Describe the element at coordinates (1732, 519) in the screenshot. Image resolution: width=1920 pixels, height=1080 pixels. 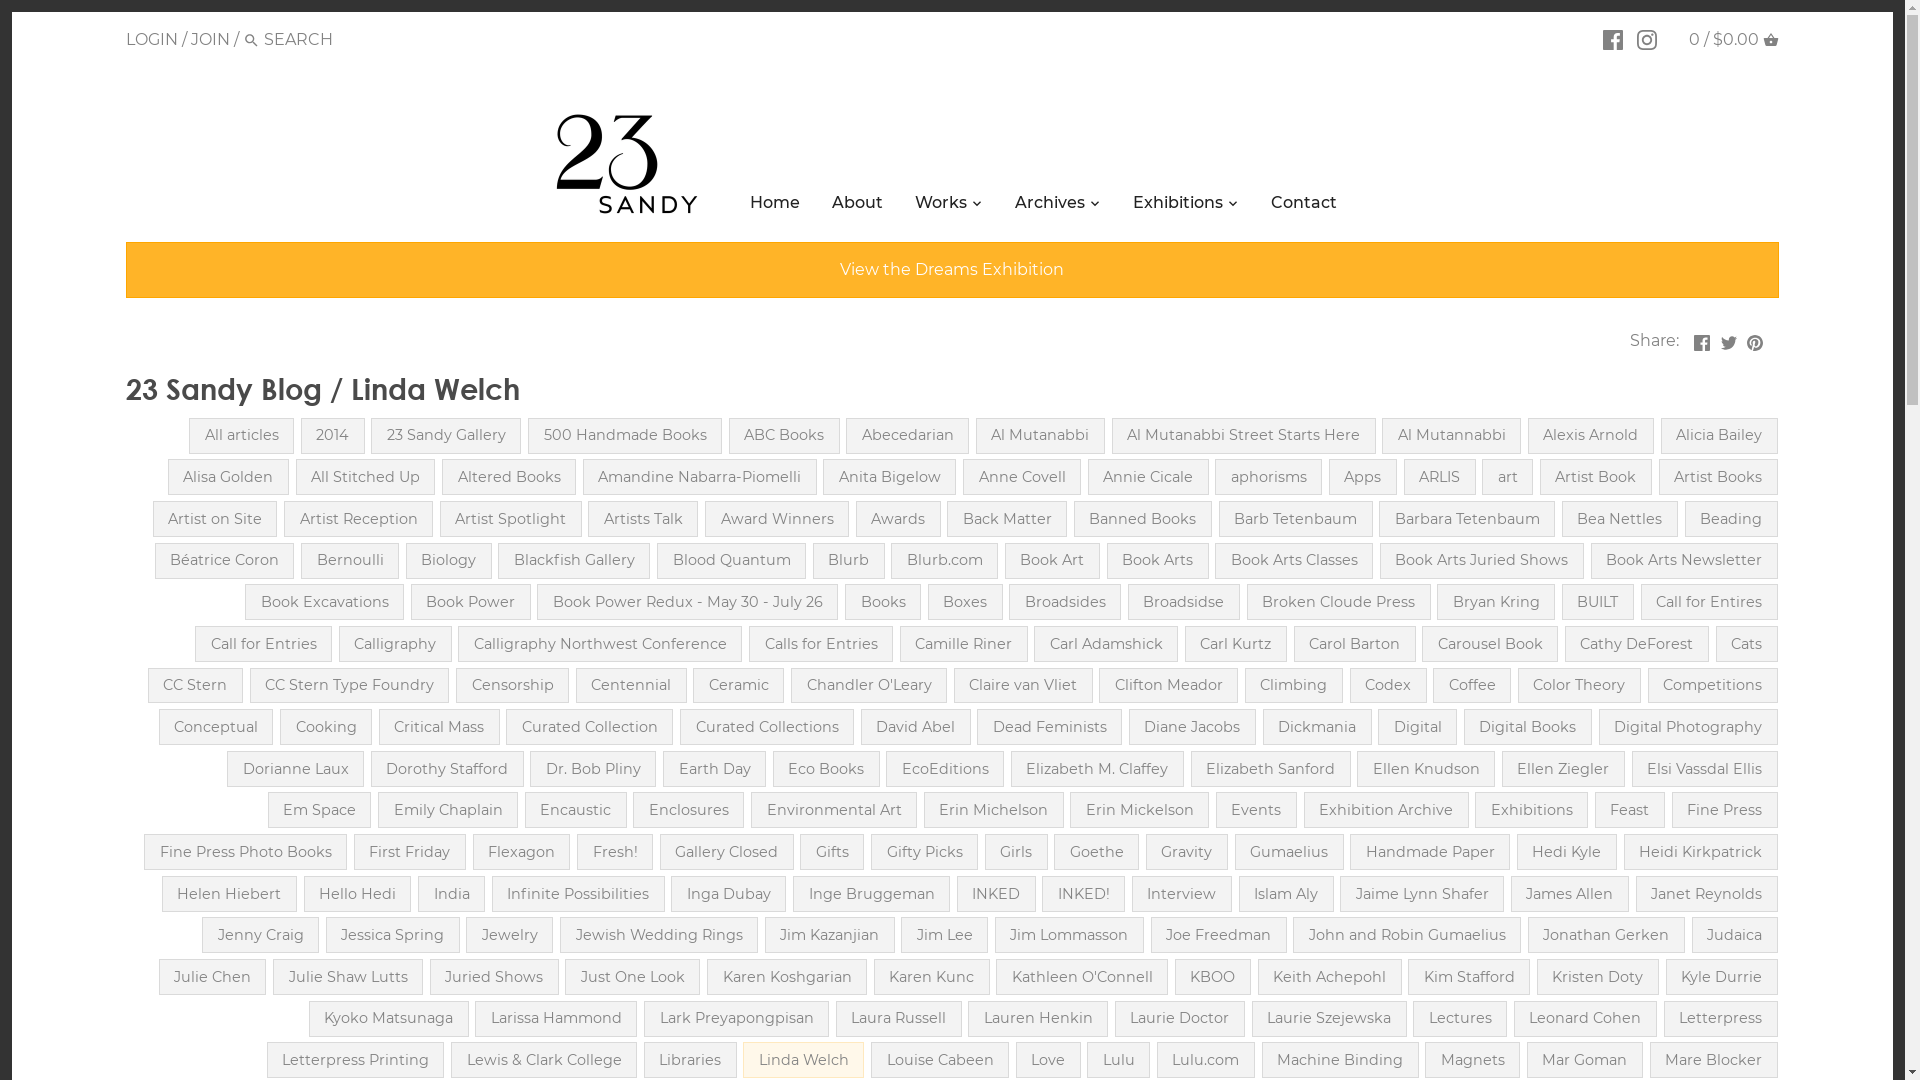
I see `Beading` at that location.